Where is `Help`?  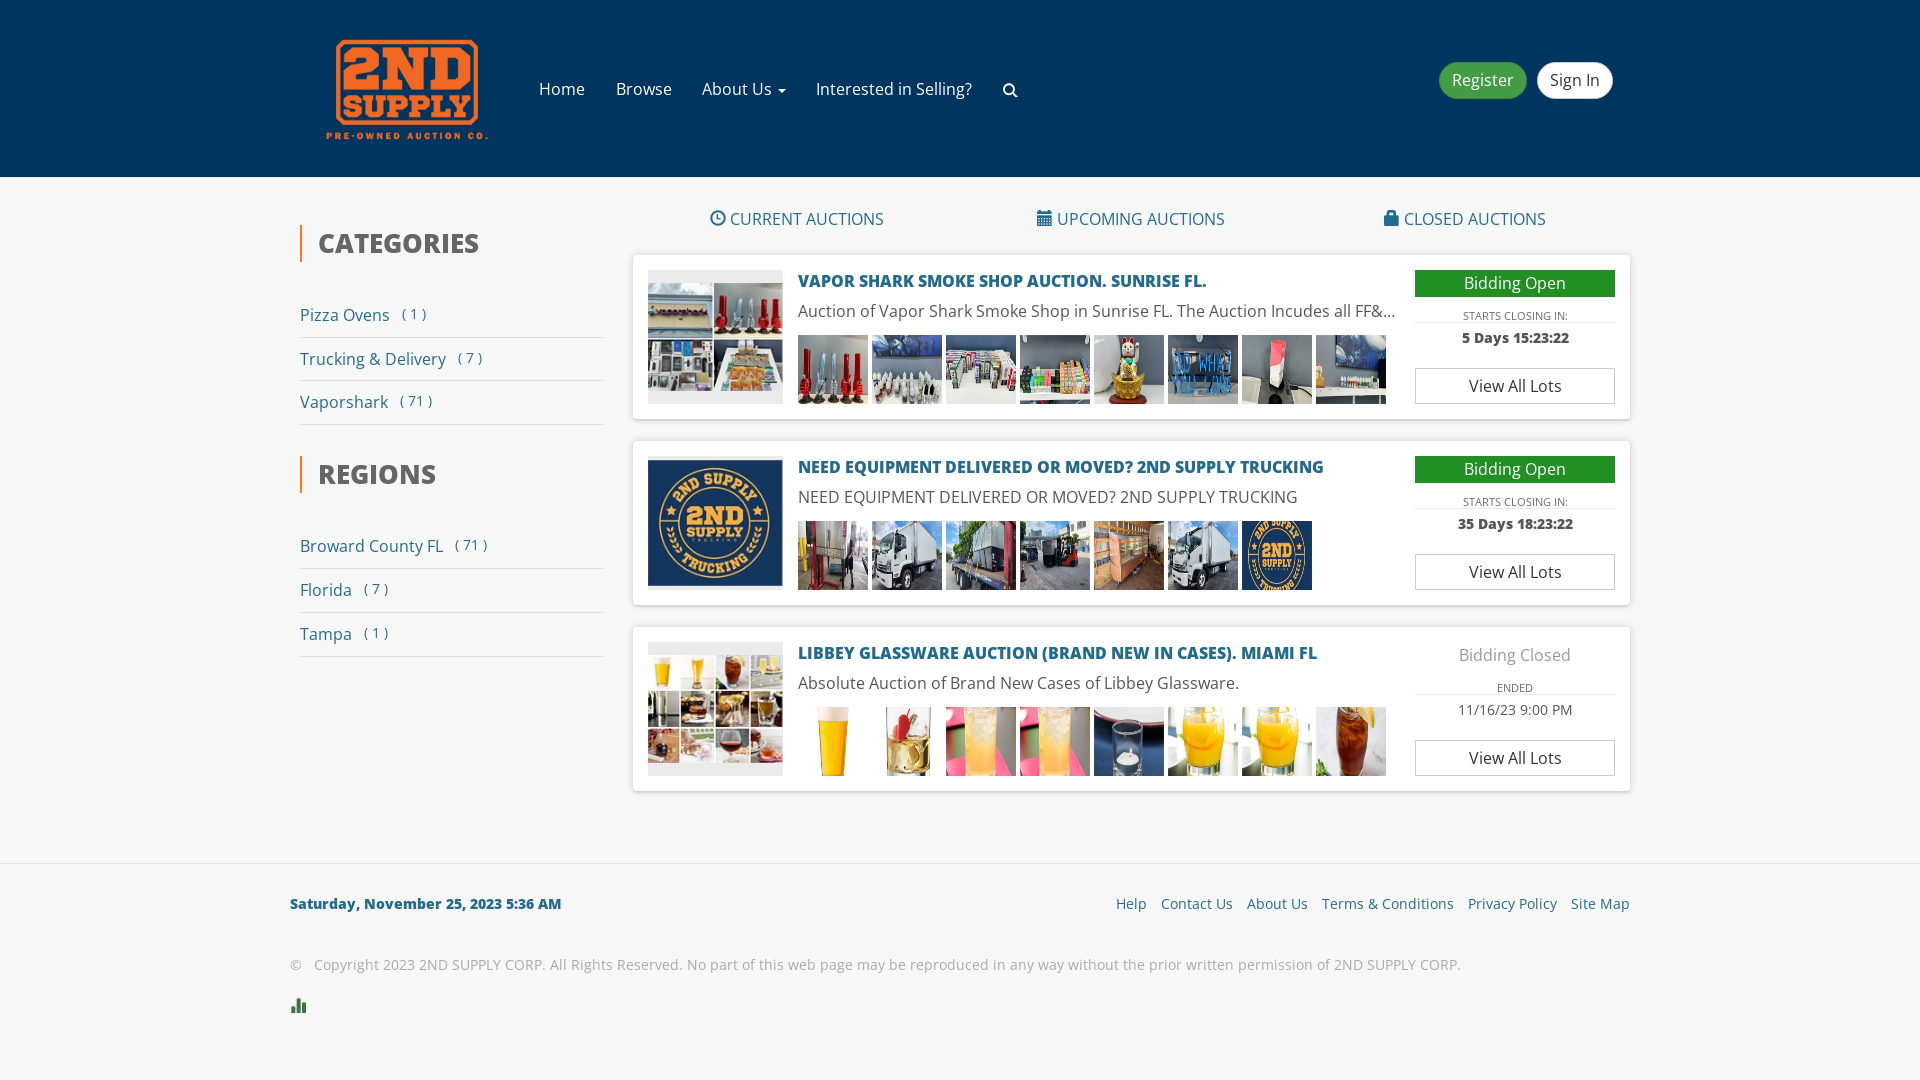
Help is located at coordinates (1126, 904).